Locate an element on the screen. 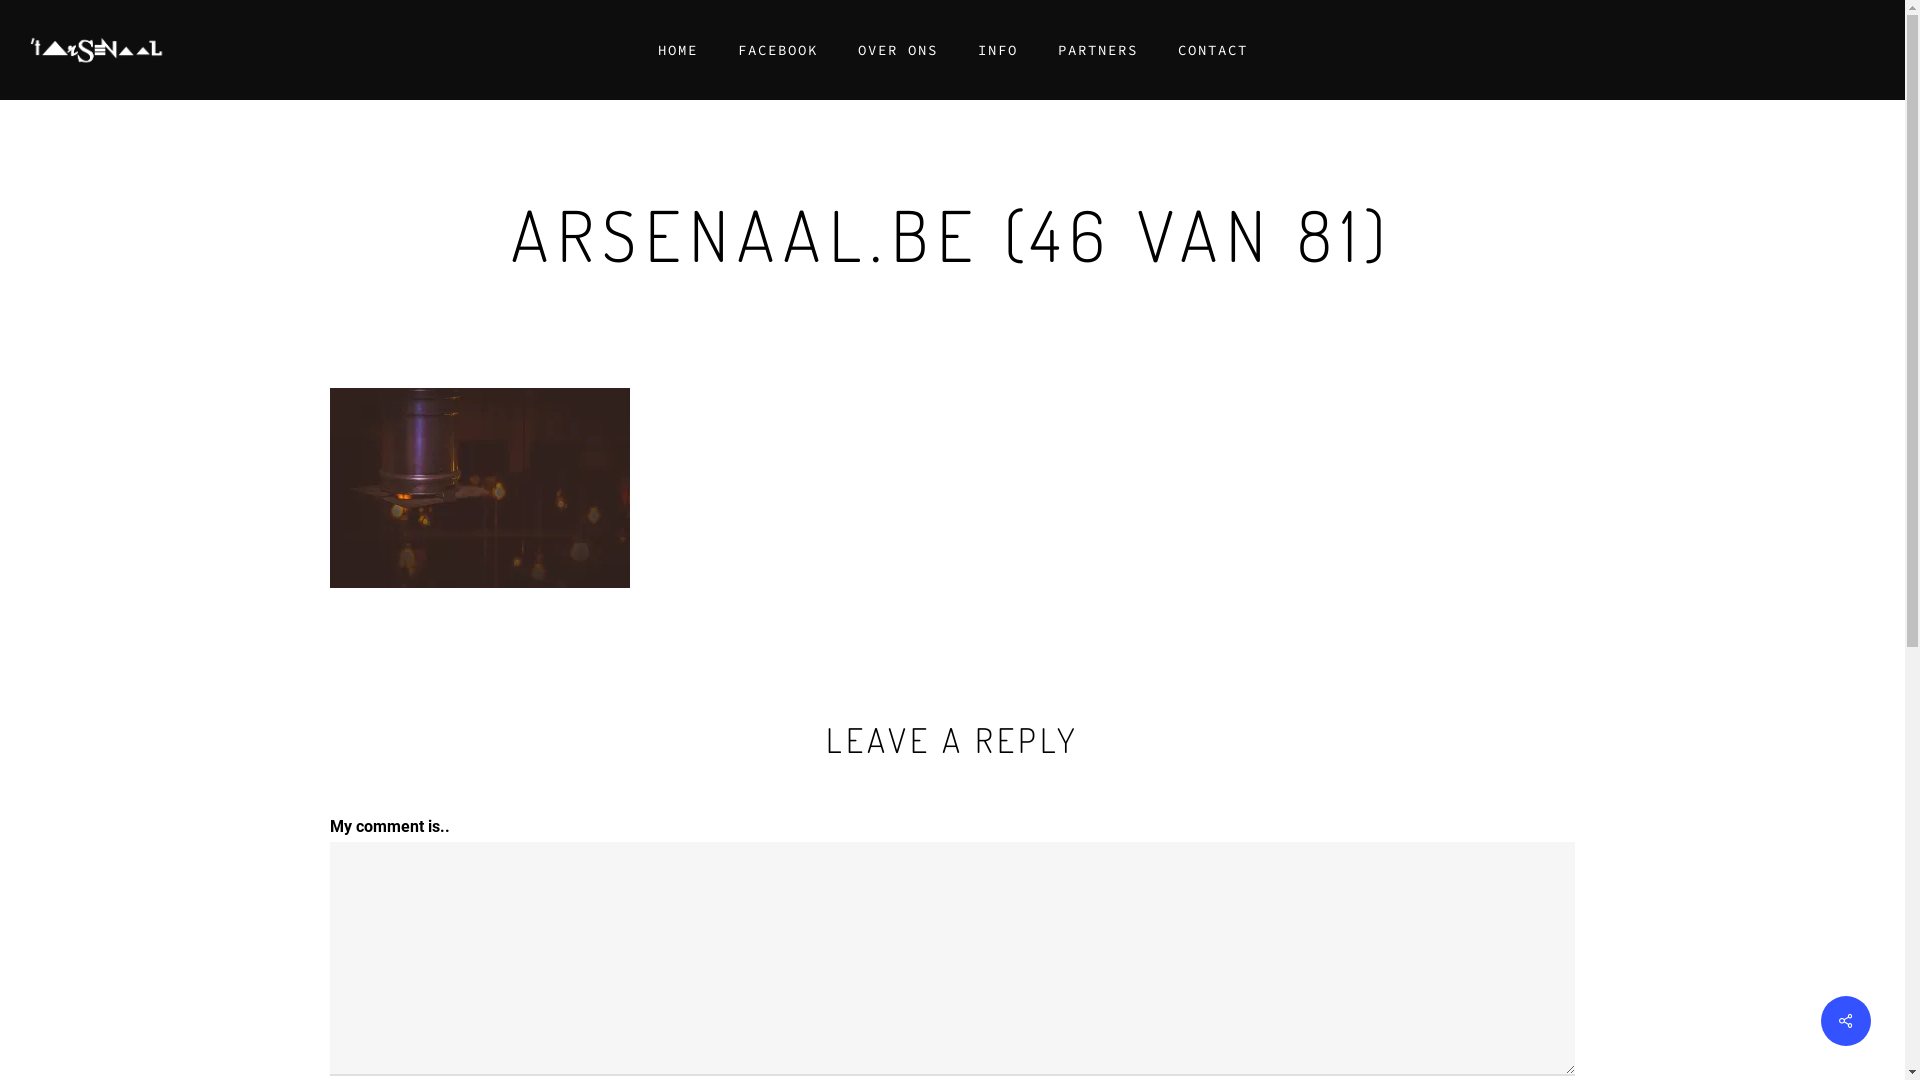 The image size is (1920, 1080). FACEBOOK is located at coordinates (778, 50).